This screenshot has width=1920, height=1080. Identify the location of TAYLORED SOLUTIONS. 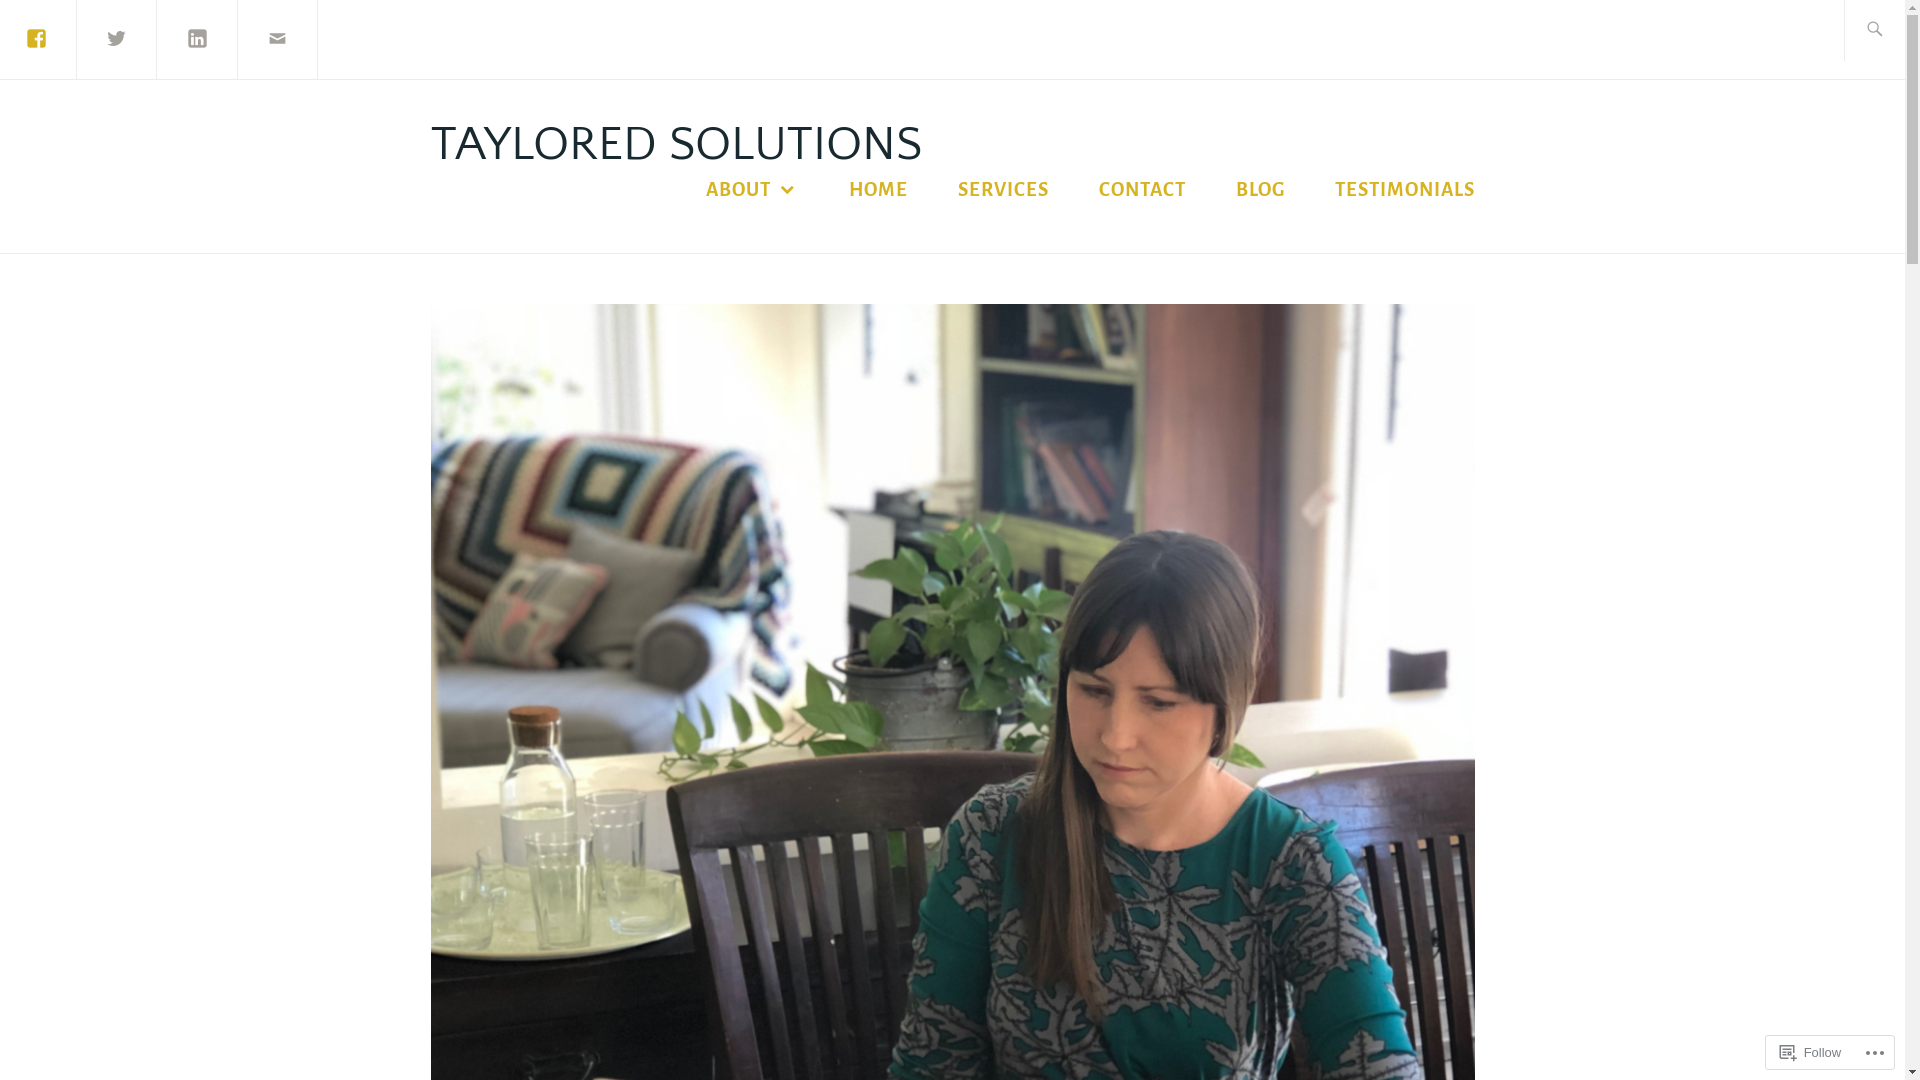
(676, 144).